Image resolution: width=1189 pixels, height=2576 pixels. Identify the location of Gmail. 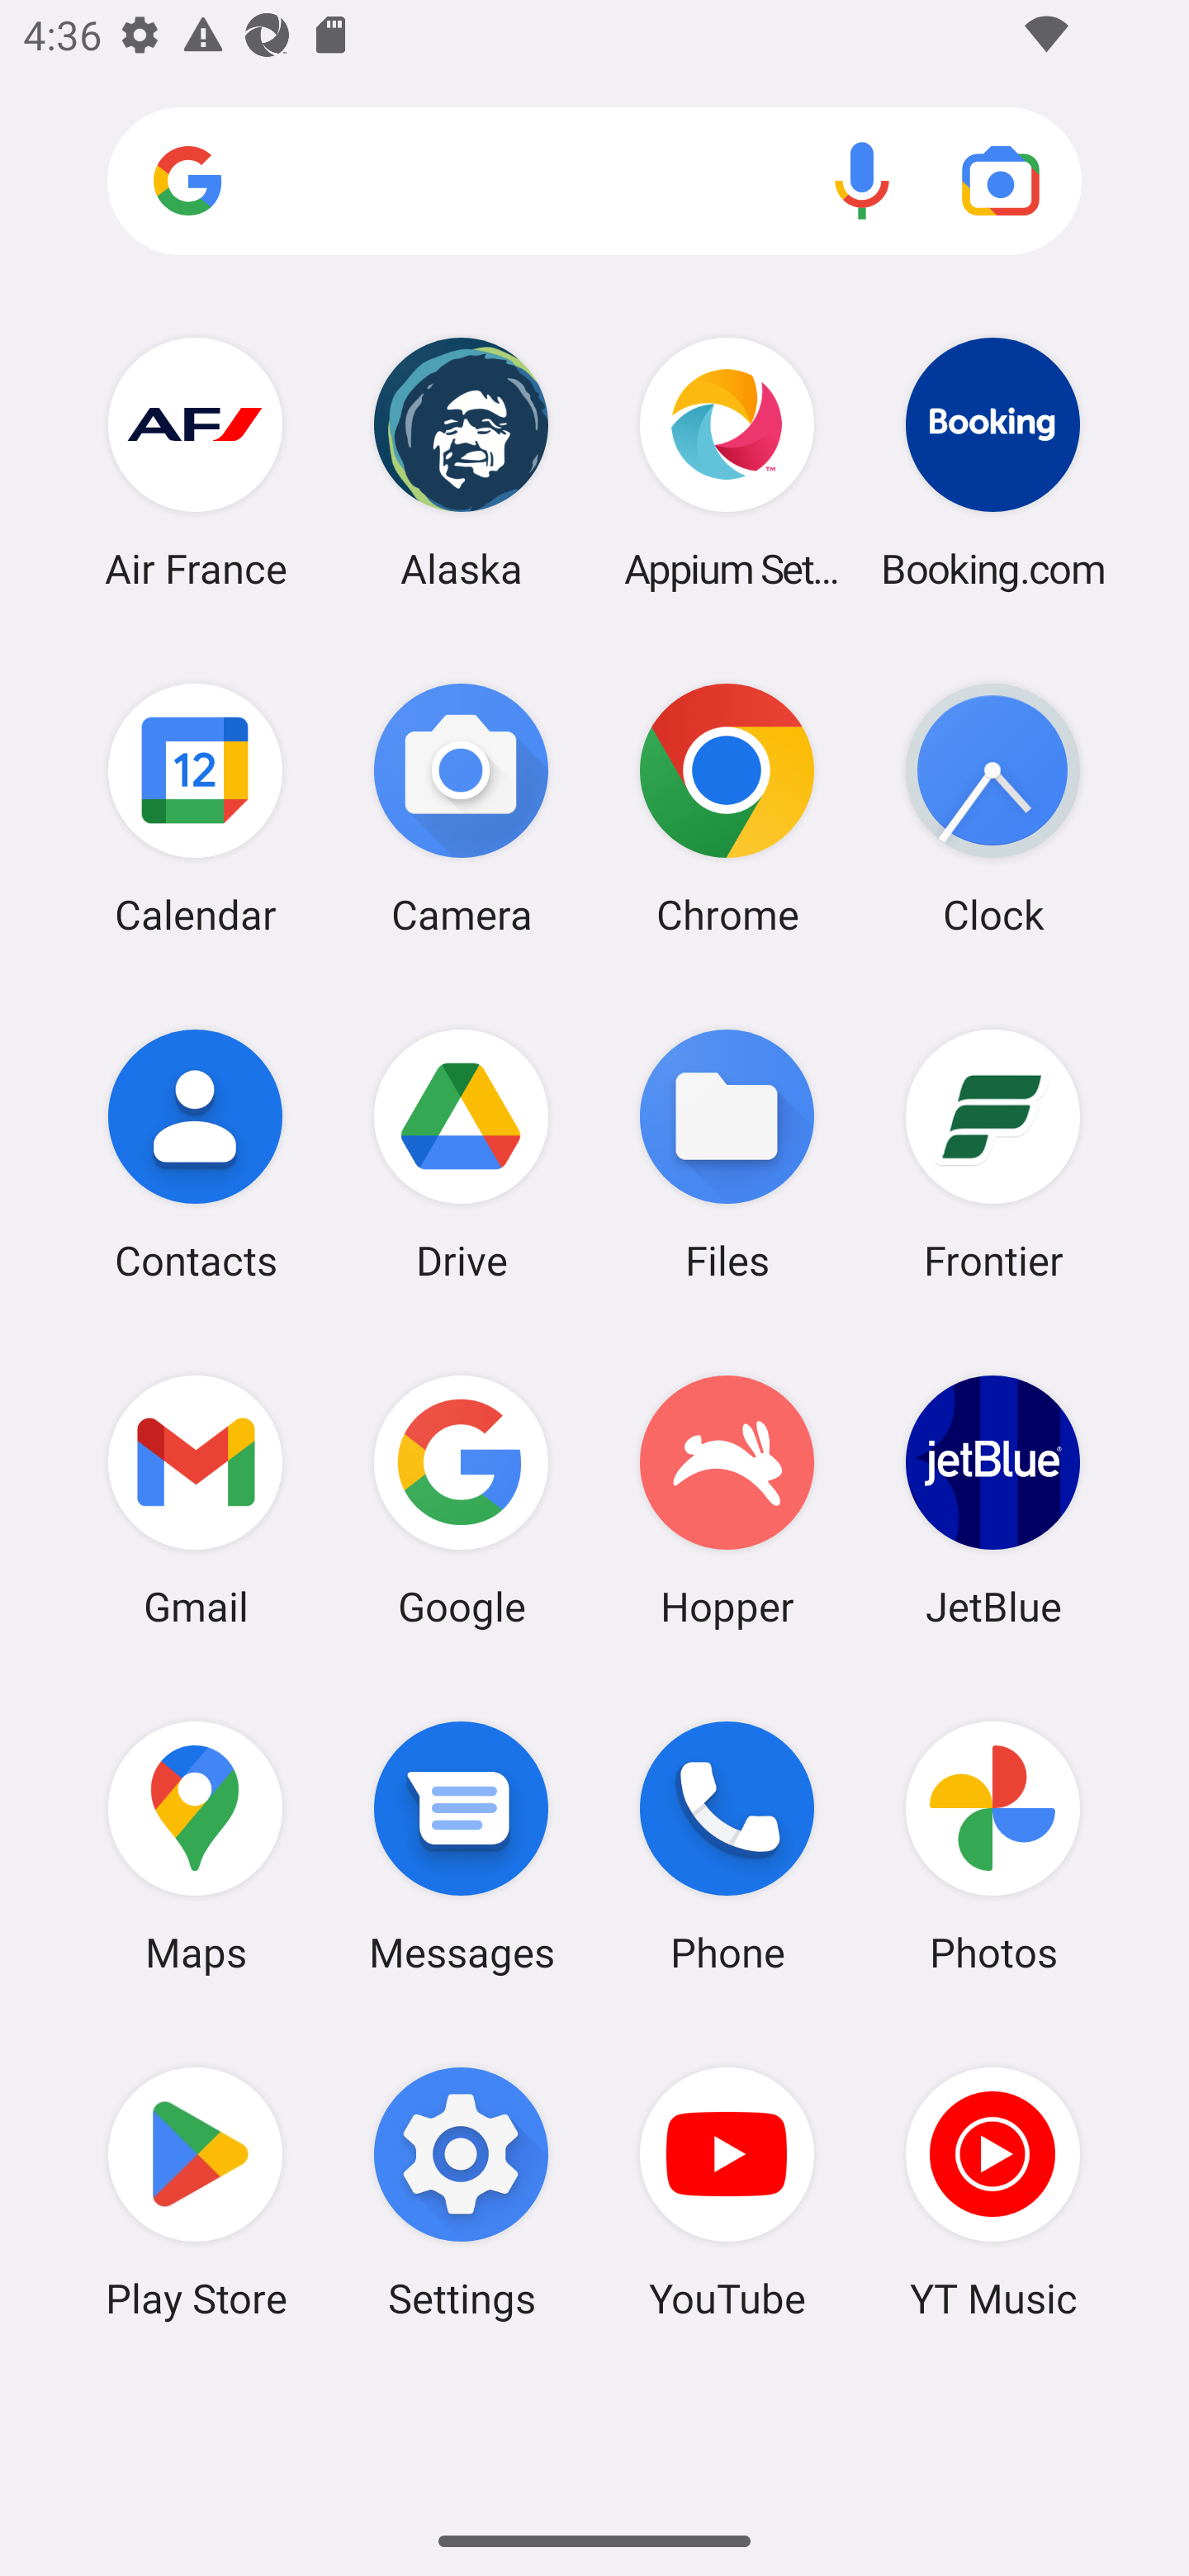
(195, 1500).